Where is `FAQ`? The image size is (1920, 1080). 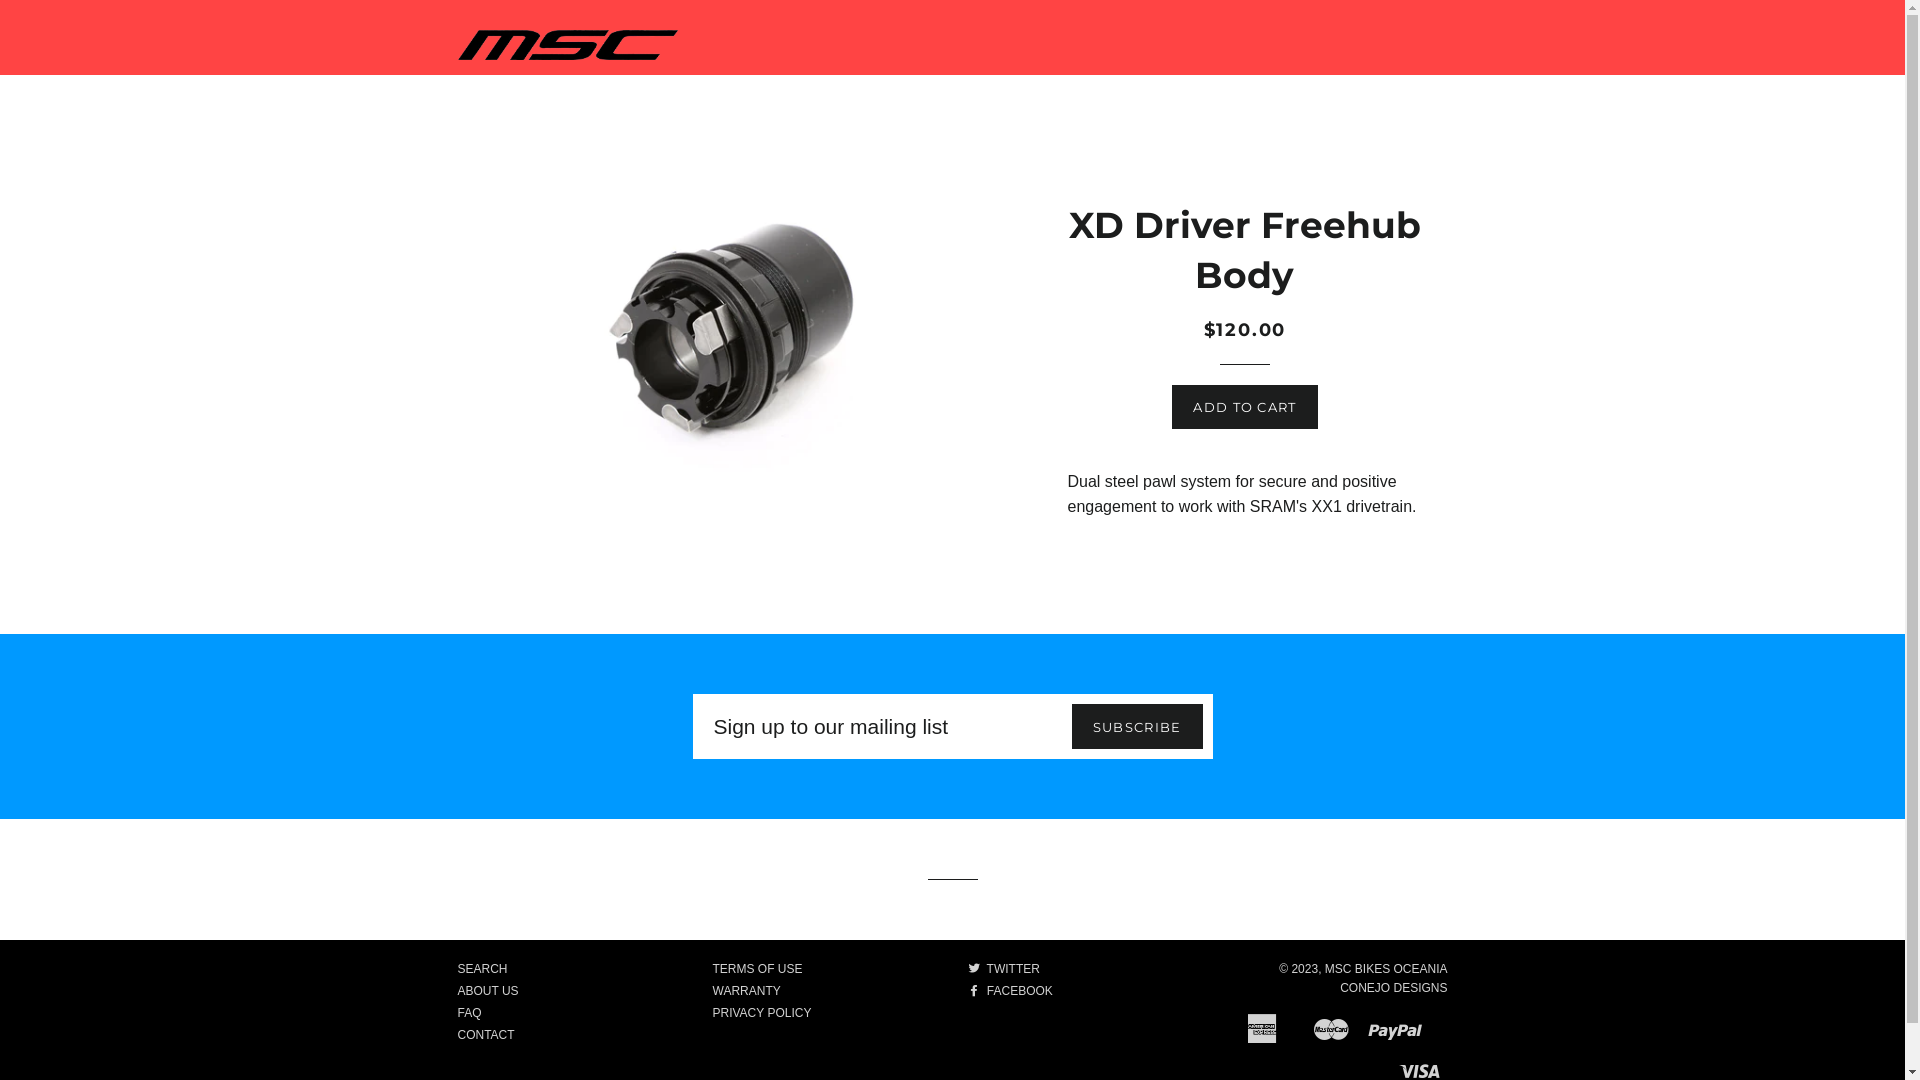 FAQ is located at coordinates (470, 1013).